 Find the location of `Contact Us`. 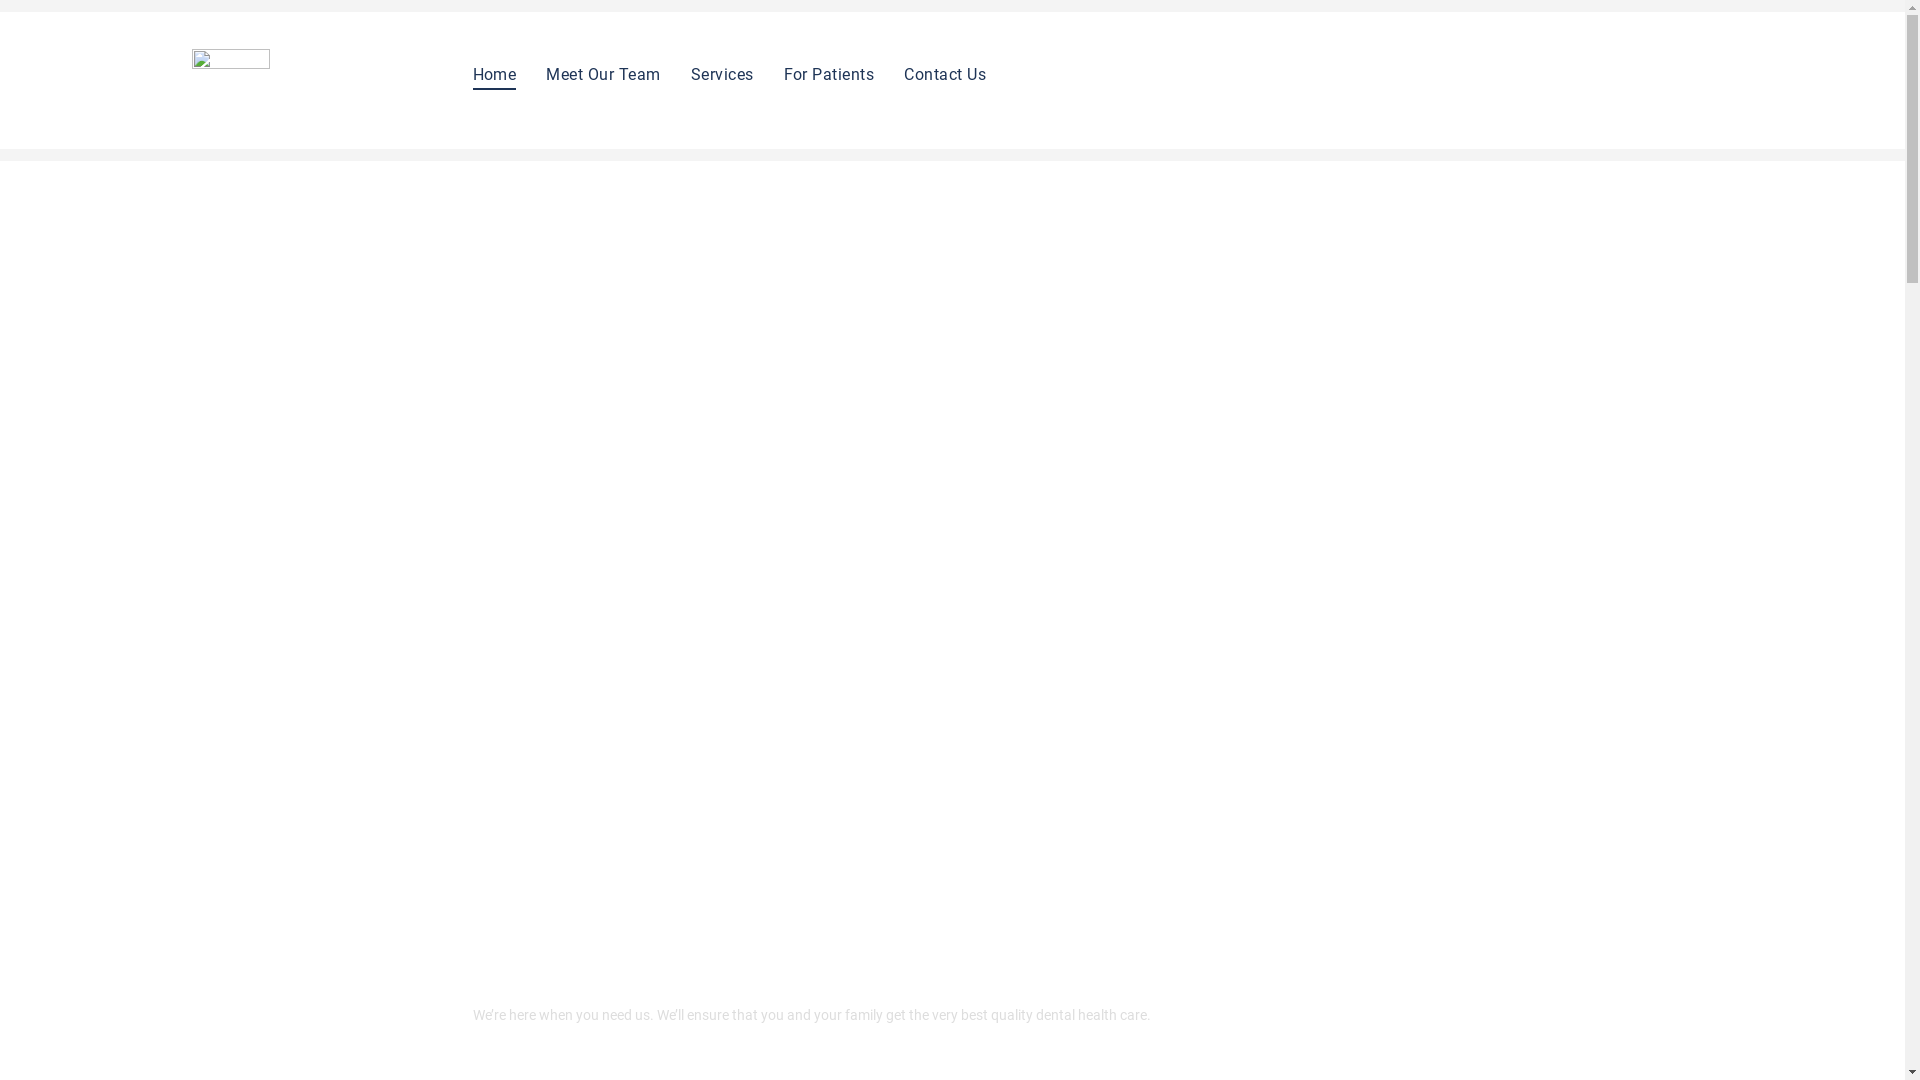

Contact Us is located at coordinates (945, 74).